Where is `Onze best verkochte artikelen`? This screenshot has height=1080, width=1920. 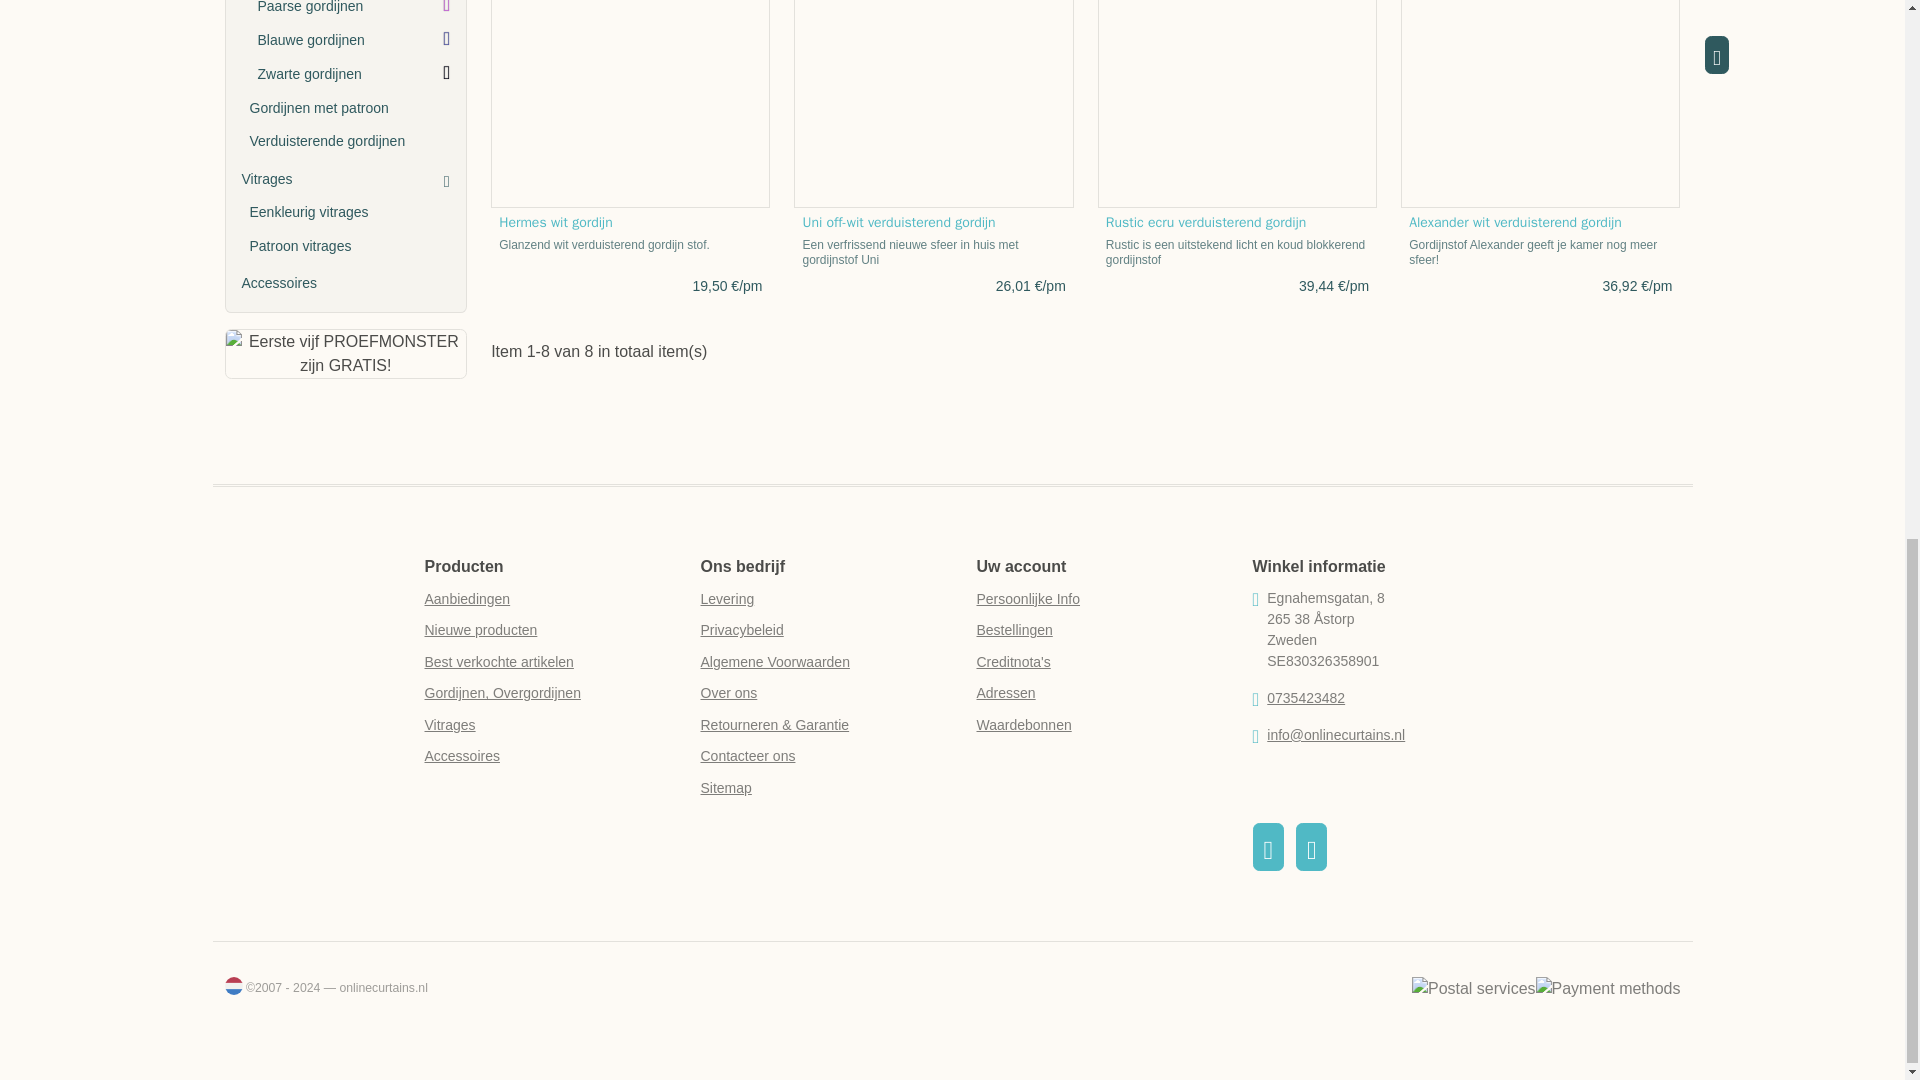
Onze best verkochte artikelen is located at coordinates (498, 662).